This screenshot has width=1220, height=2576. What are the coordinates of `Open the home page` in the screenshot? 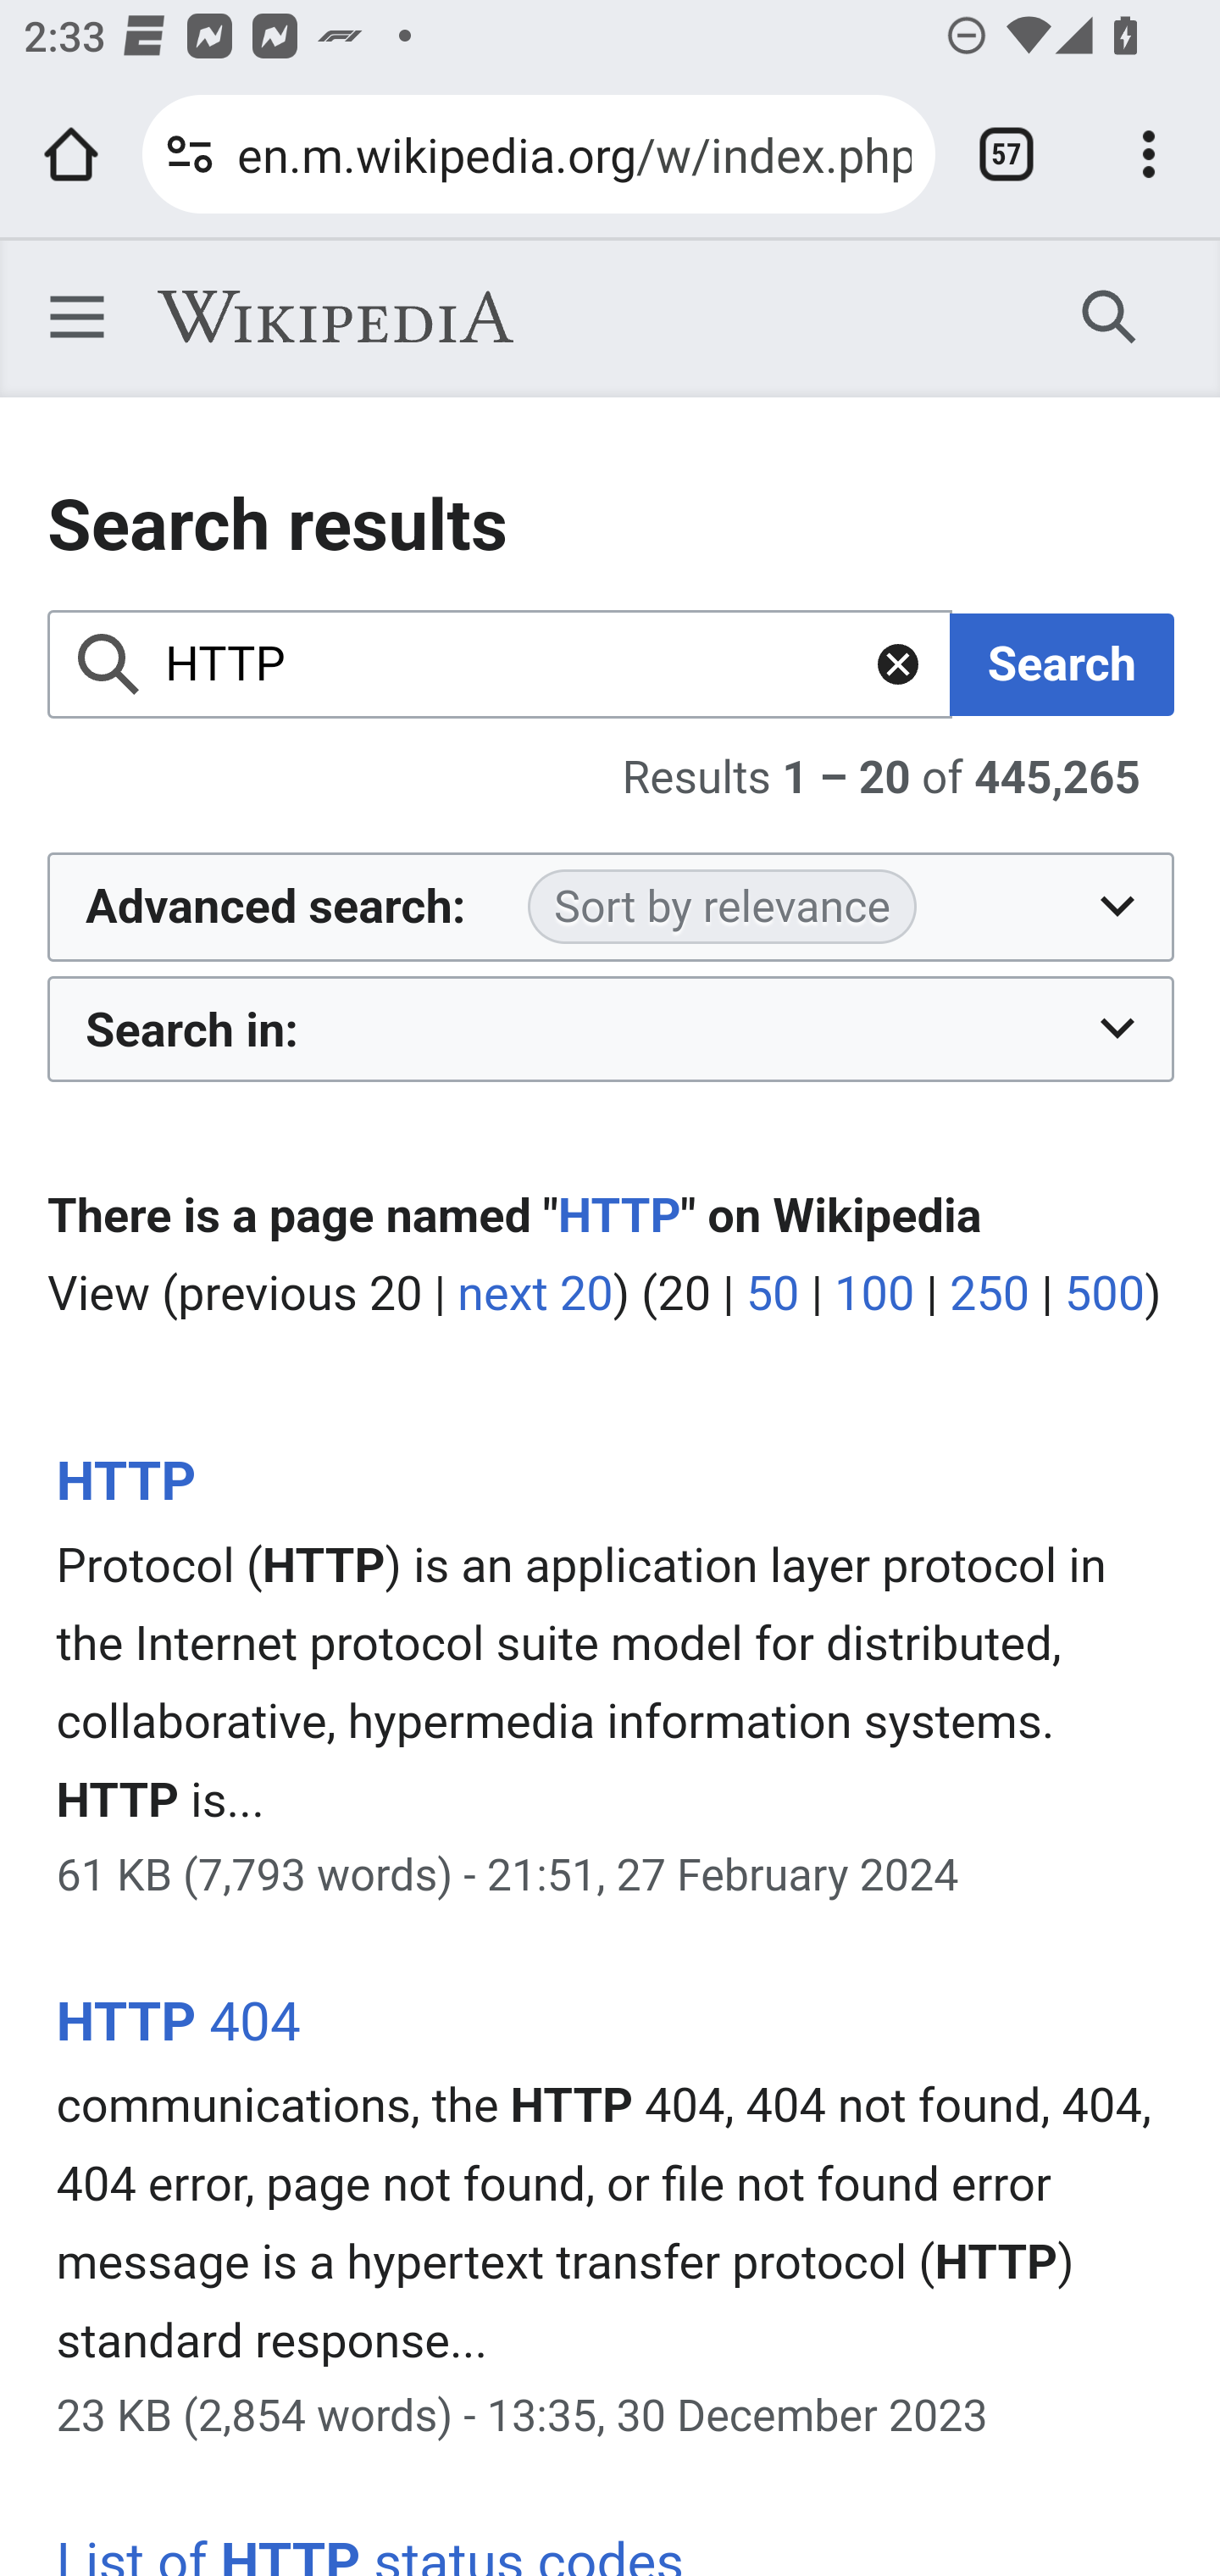 It's located at (71, 154).